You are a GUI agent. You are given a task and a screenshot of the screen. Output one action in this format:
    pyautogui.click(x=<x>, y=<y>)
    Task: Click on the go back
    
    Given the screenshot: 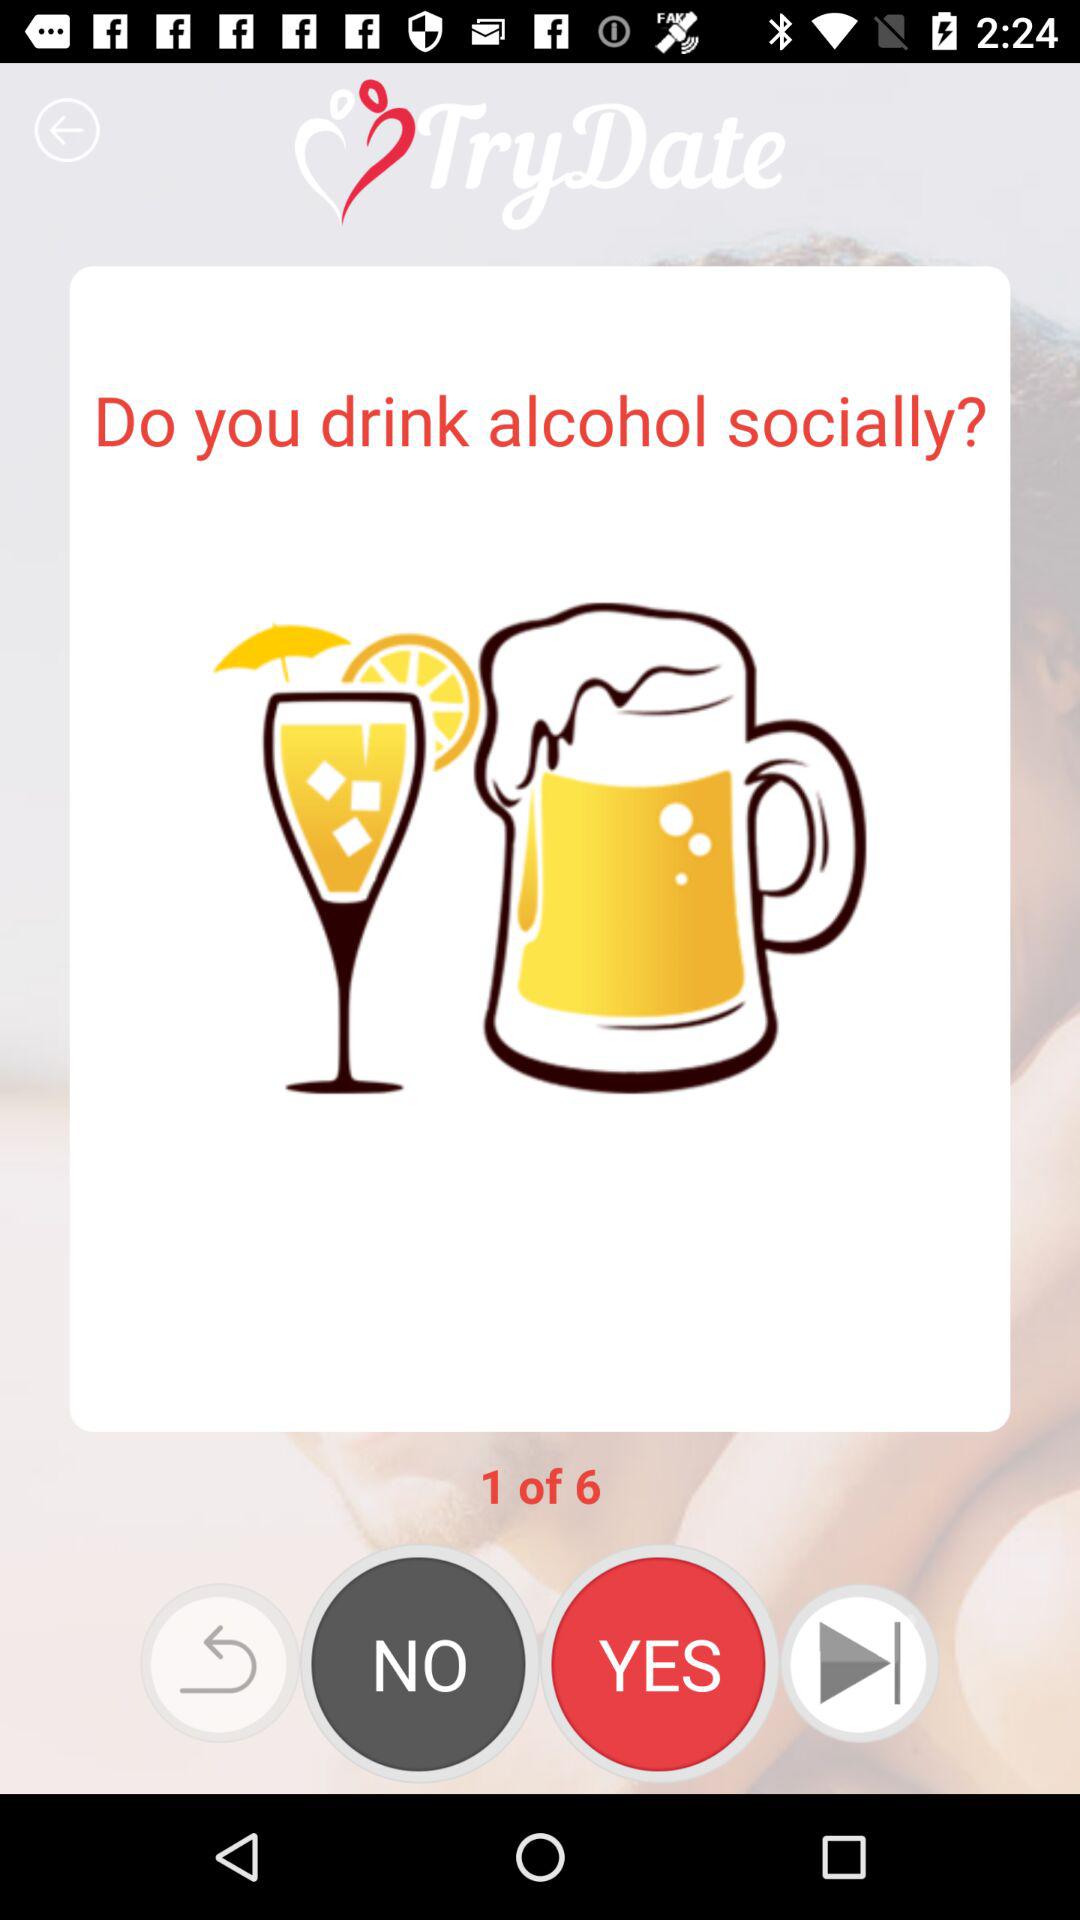 What is the action you would take?
    pyautogui.click(x=220, y=1663)
    